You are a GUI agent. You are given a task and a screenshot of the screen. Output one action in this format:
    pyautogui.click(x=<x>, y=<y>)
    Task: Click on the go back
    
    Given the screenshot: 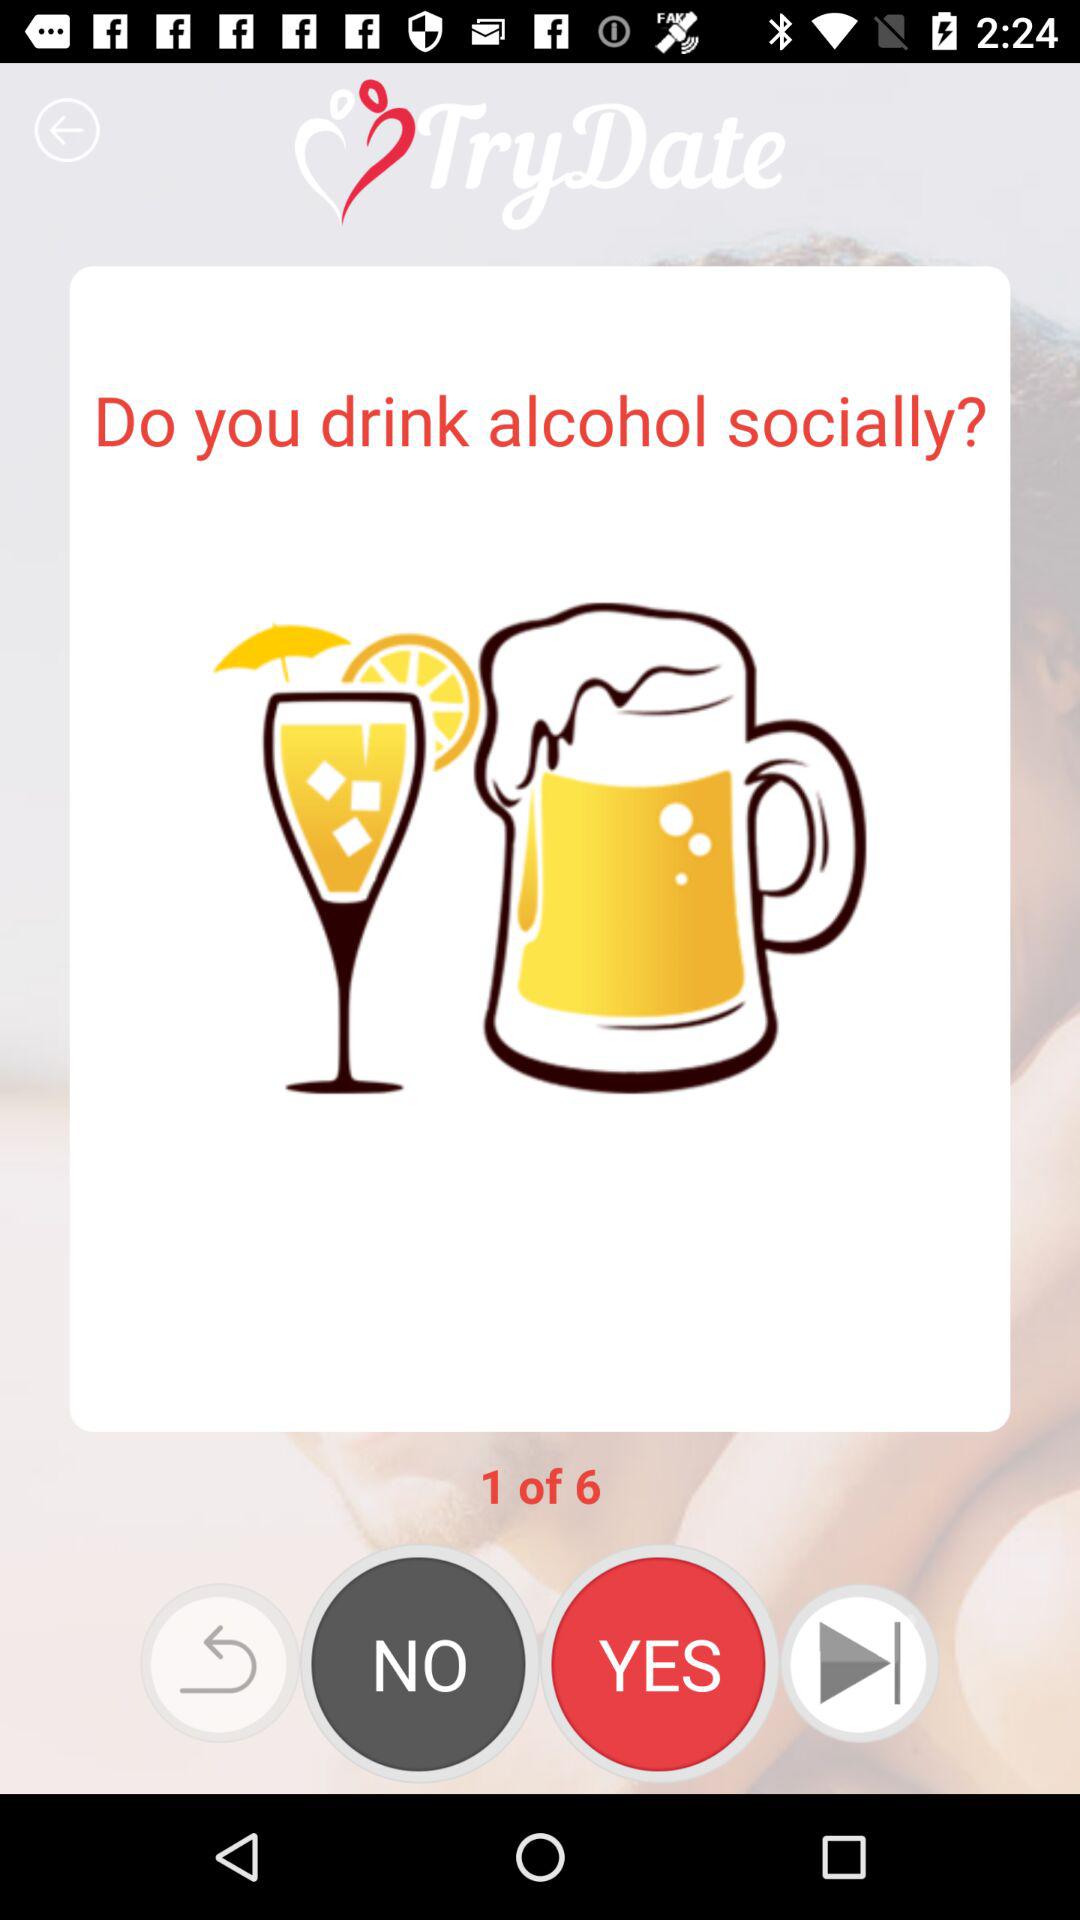 What is the action you would take?
    pyautogui.click(x=220, y=1663)
    